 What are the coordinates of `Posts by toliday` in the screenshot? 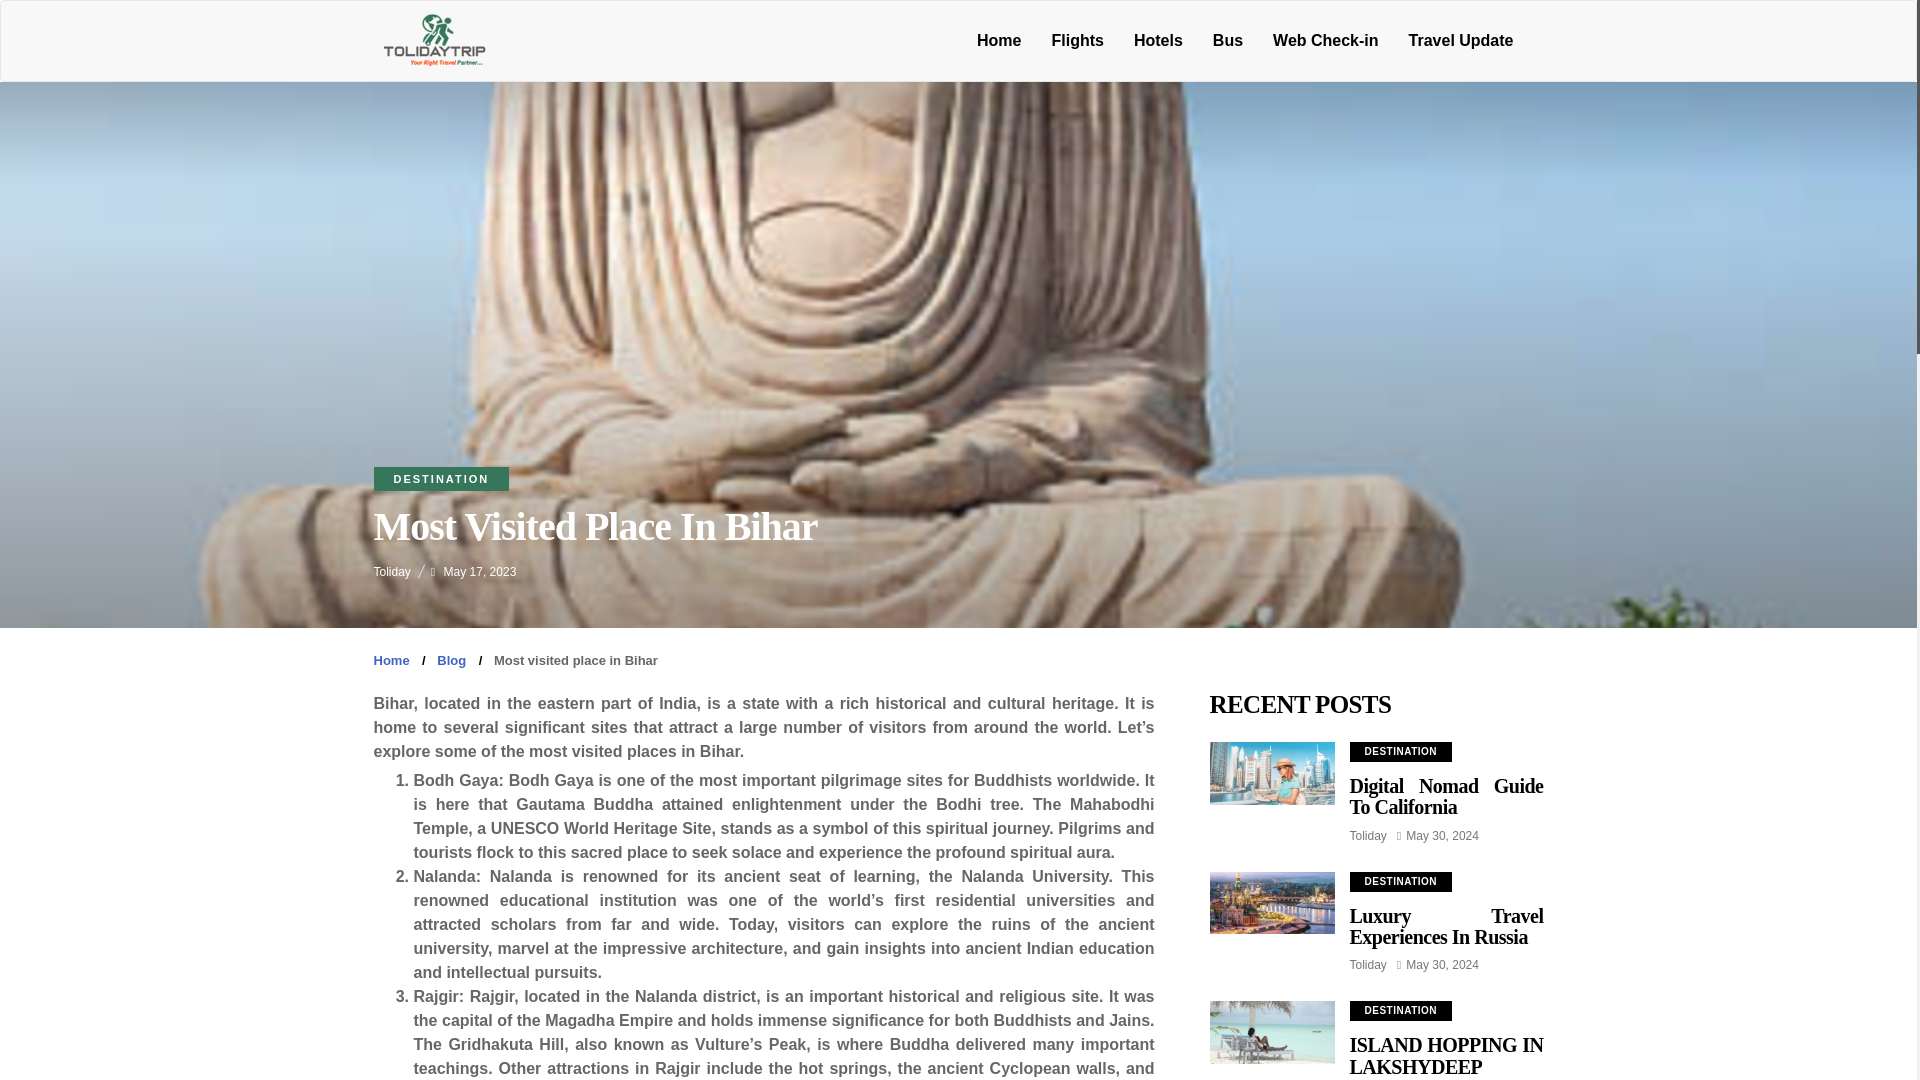 It's located at (392, 571).